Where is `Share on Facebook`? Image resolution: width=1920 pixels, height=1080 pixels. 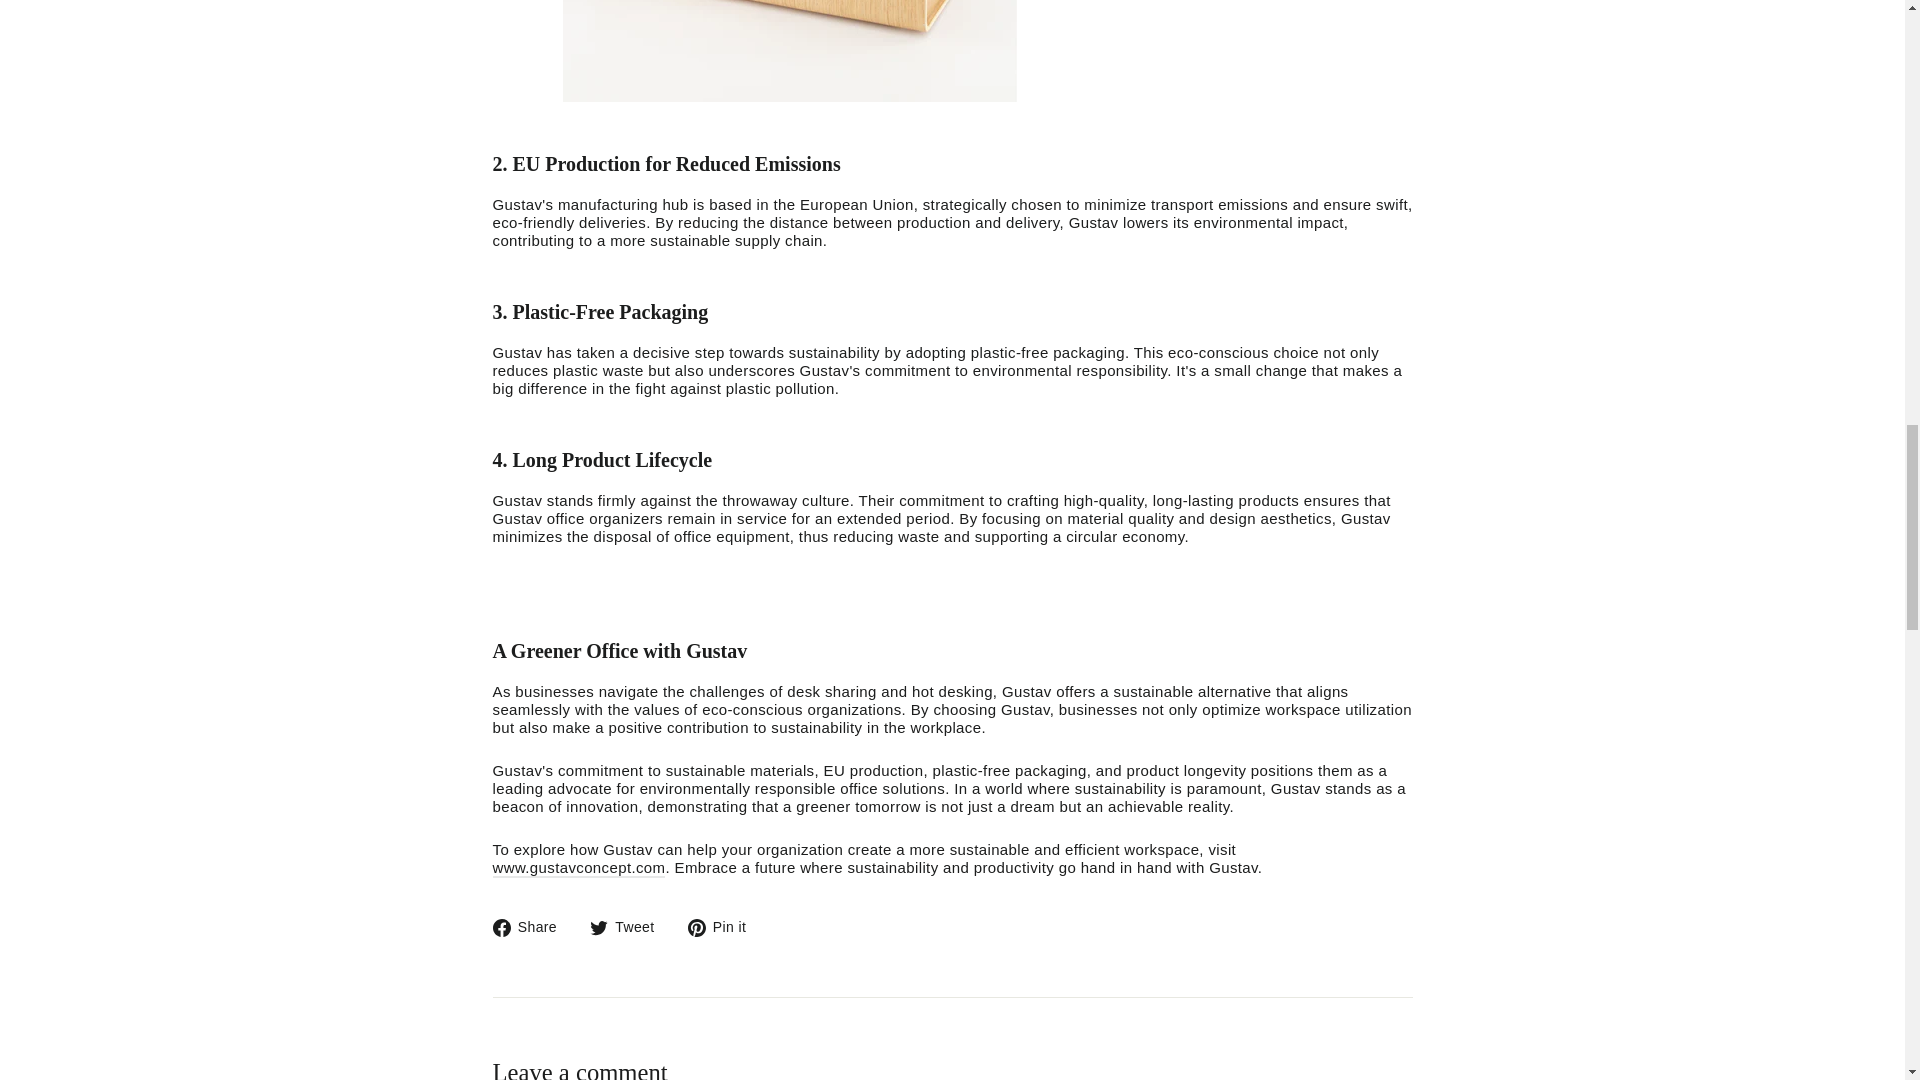 Share on Facebook is located at coordinates (532, 918).